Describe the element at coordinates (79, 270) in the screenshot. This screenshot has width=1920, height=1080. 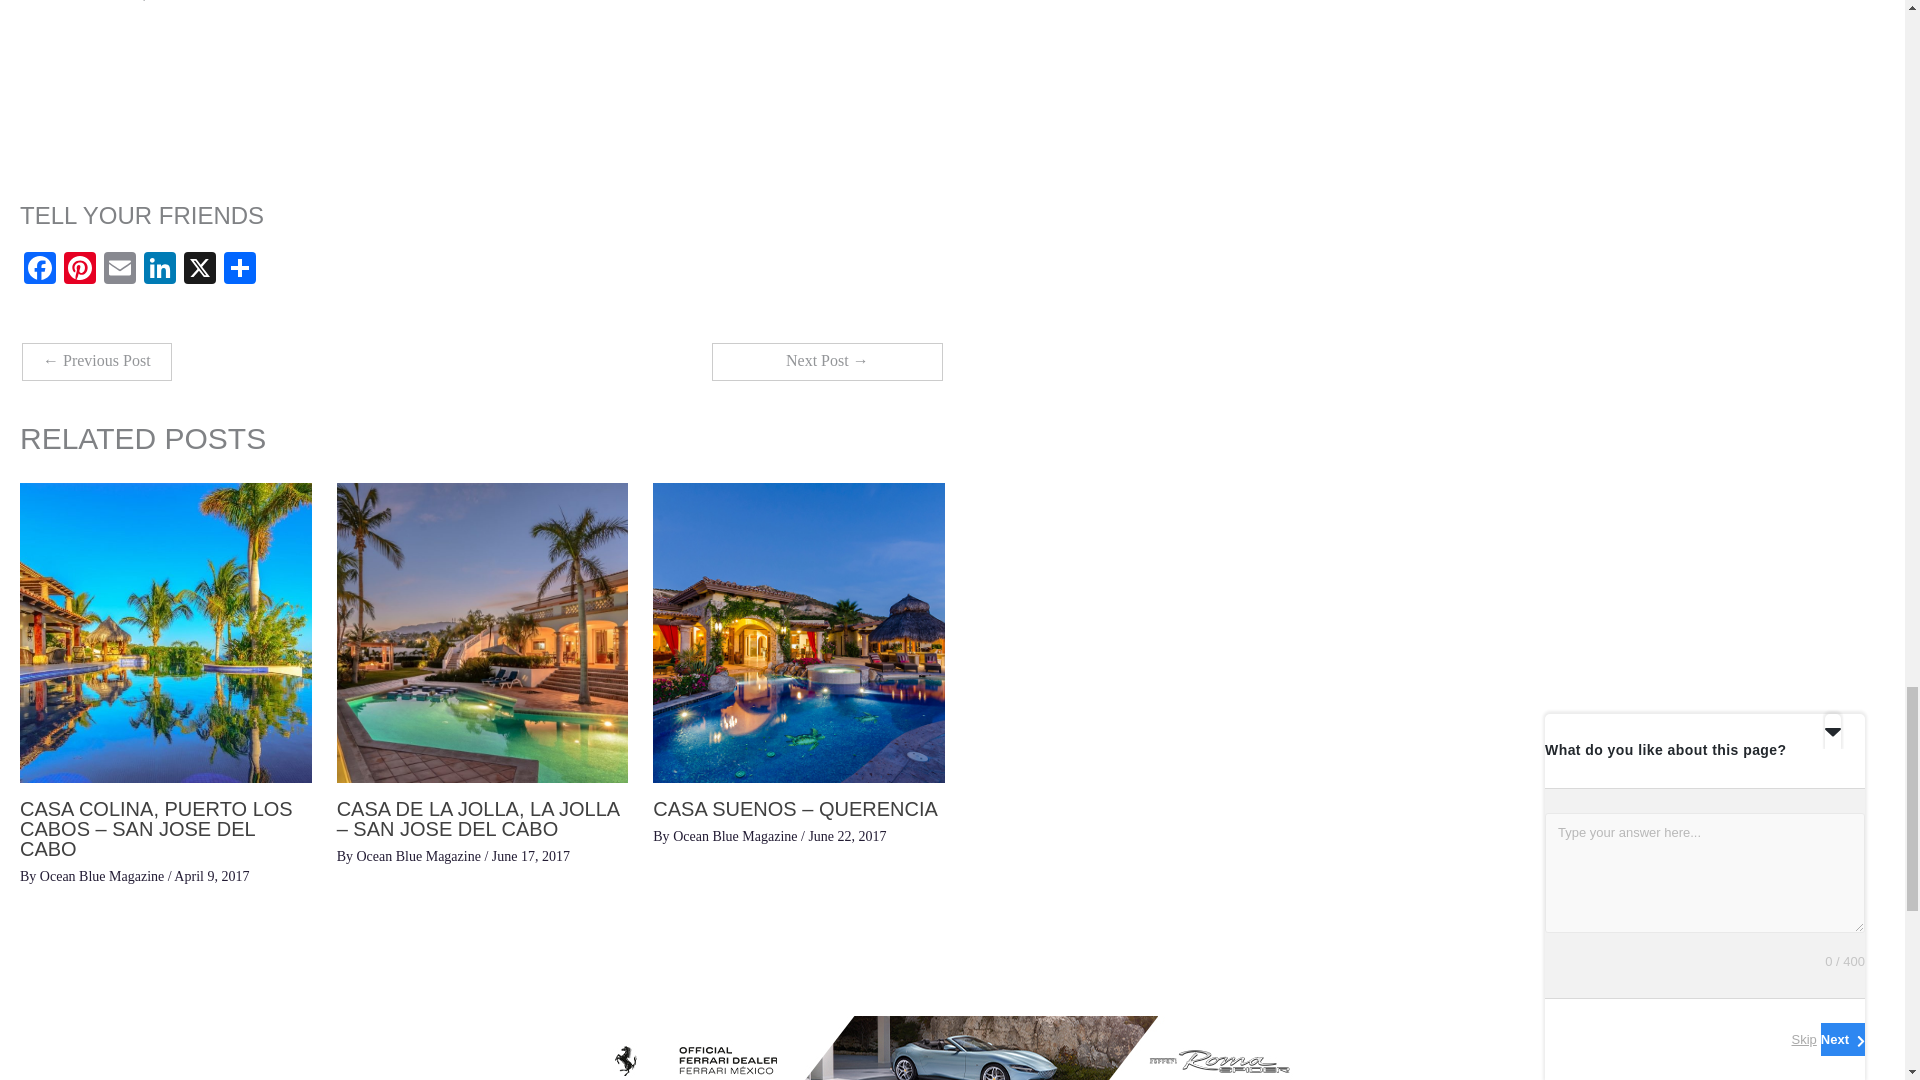
I see `Pinterest` at that location.